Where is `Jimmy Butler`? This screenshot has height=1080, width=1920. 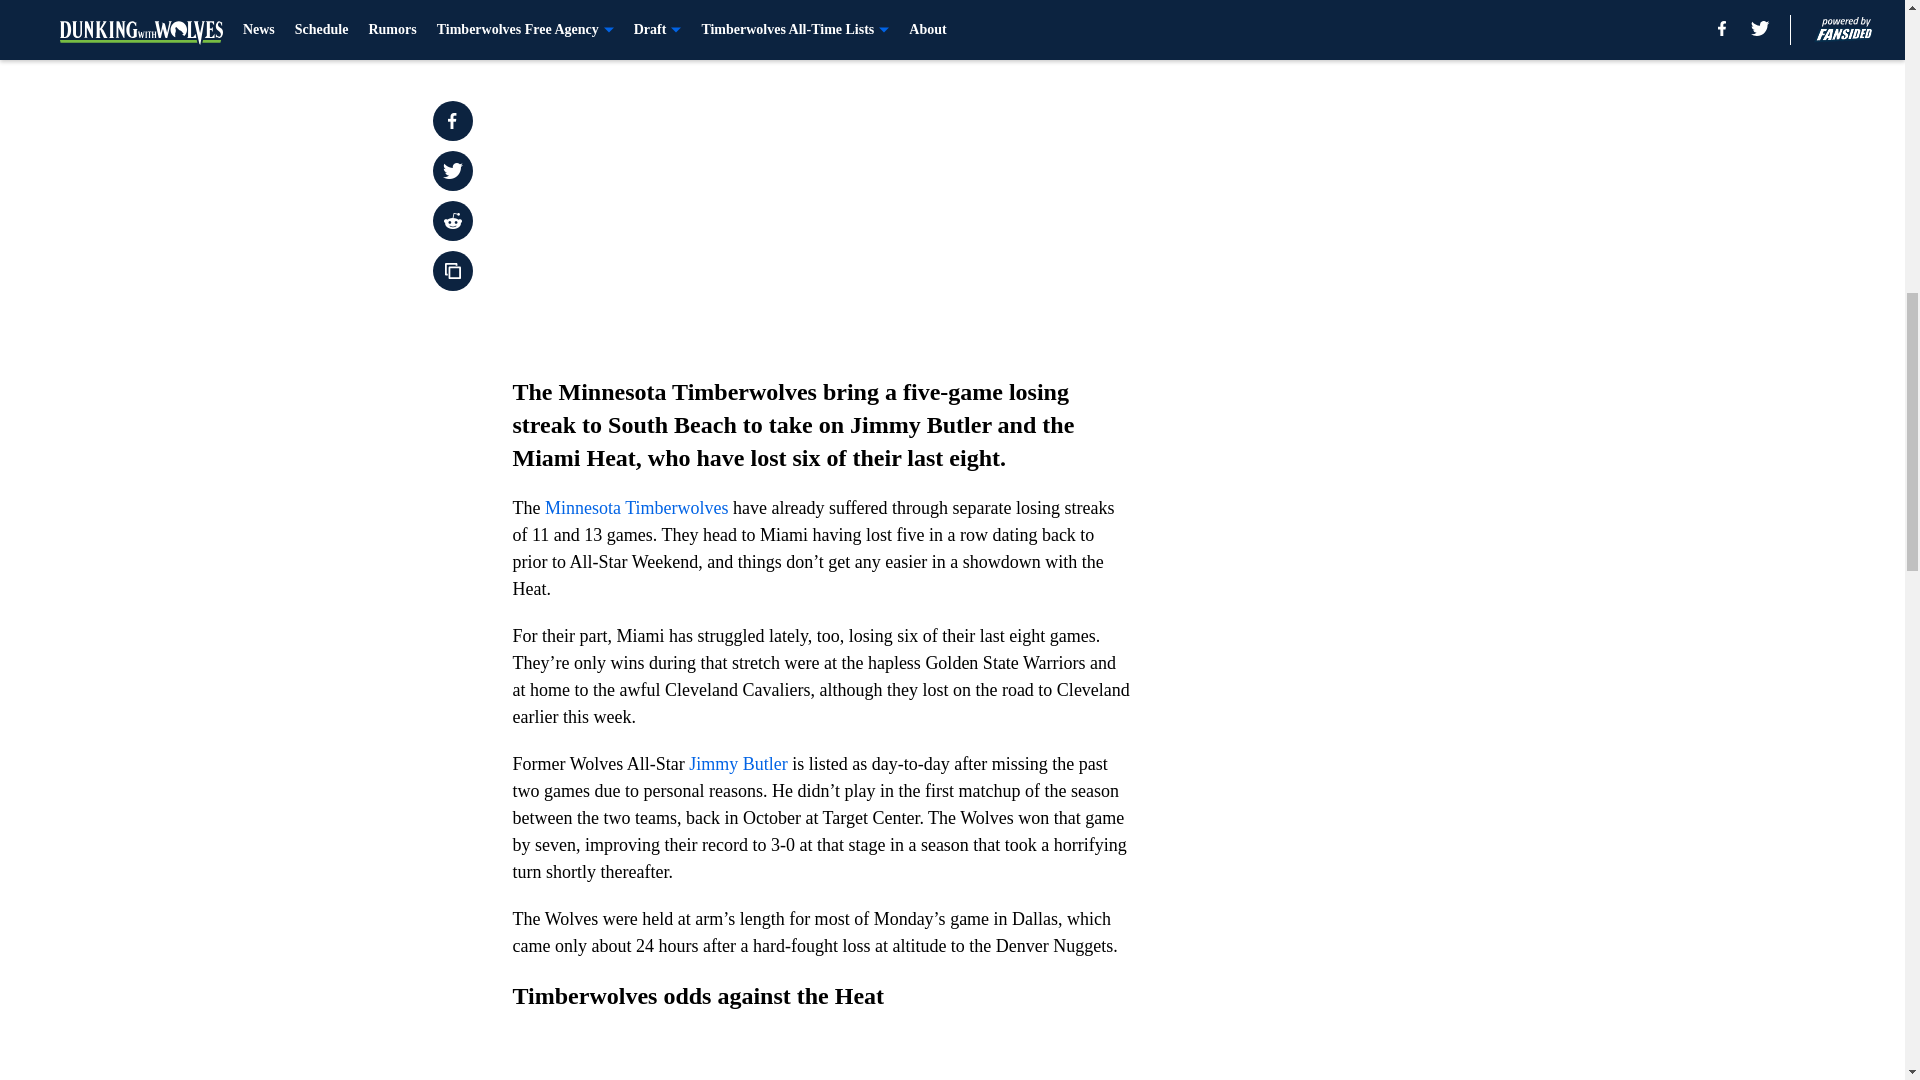
Jimmy Butler is located at coordinates (738, 764).